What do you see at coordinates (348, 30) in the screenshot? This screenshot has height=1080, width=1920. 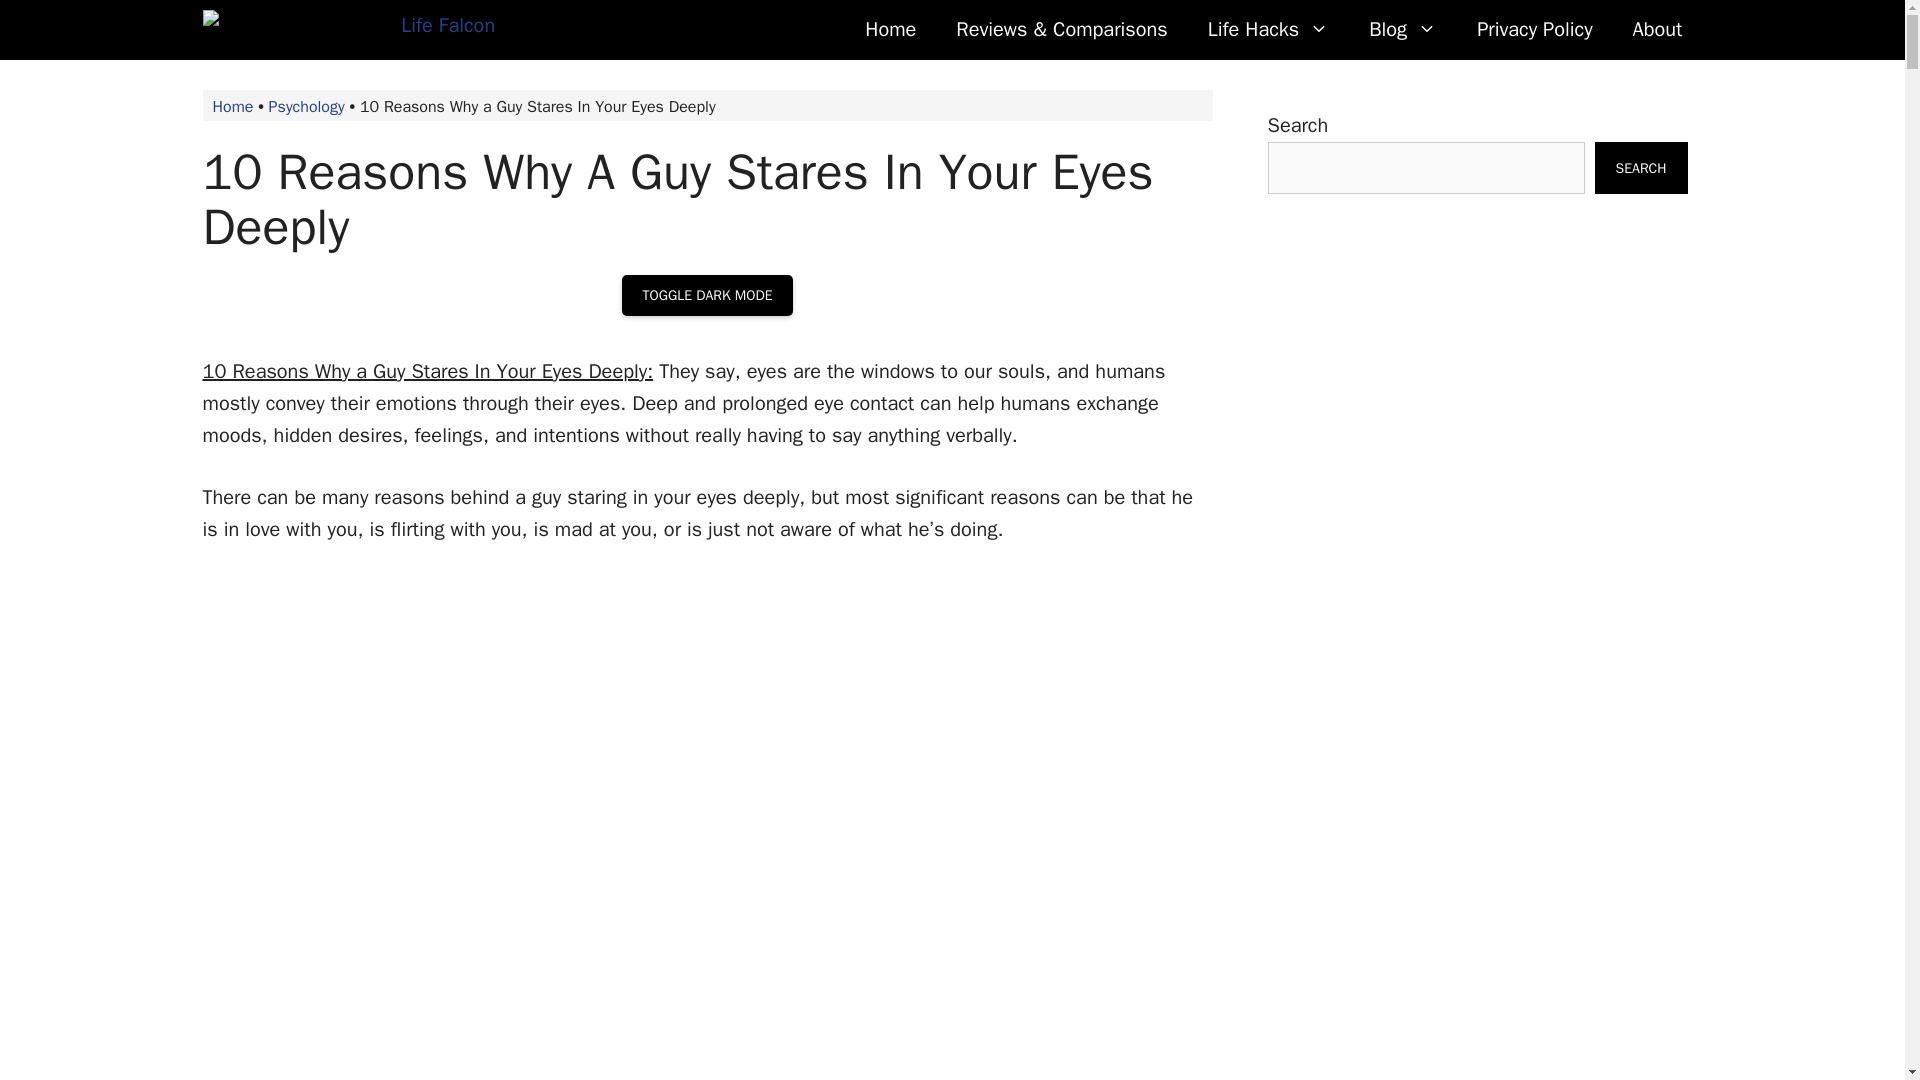 I see `Life Falcon` at bounding box center [348, 30].